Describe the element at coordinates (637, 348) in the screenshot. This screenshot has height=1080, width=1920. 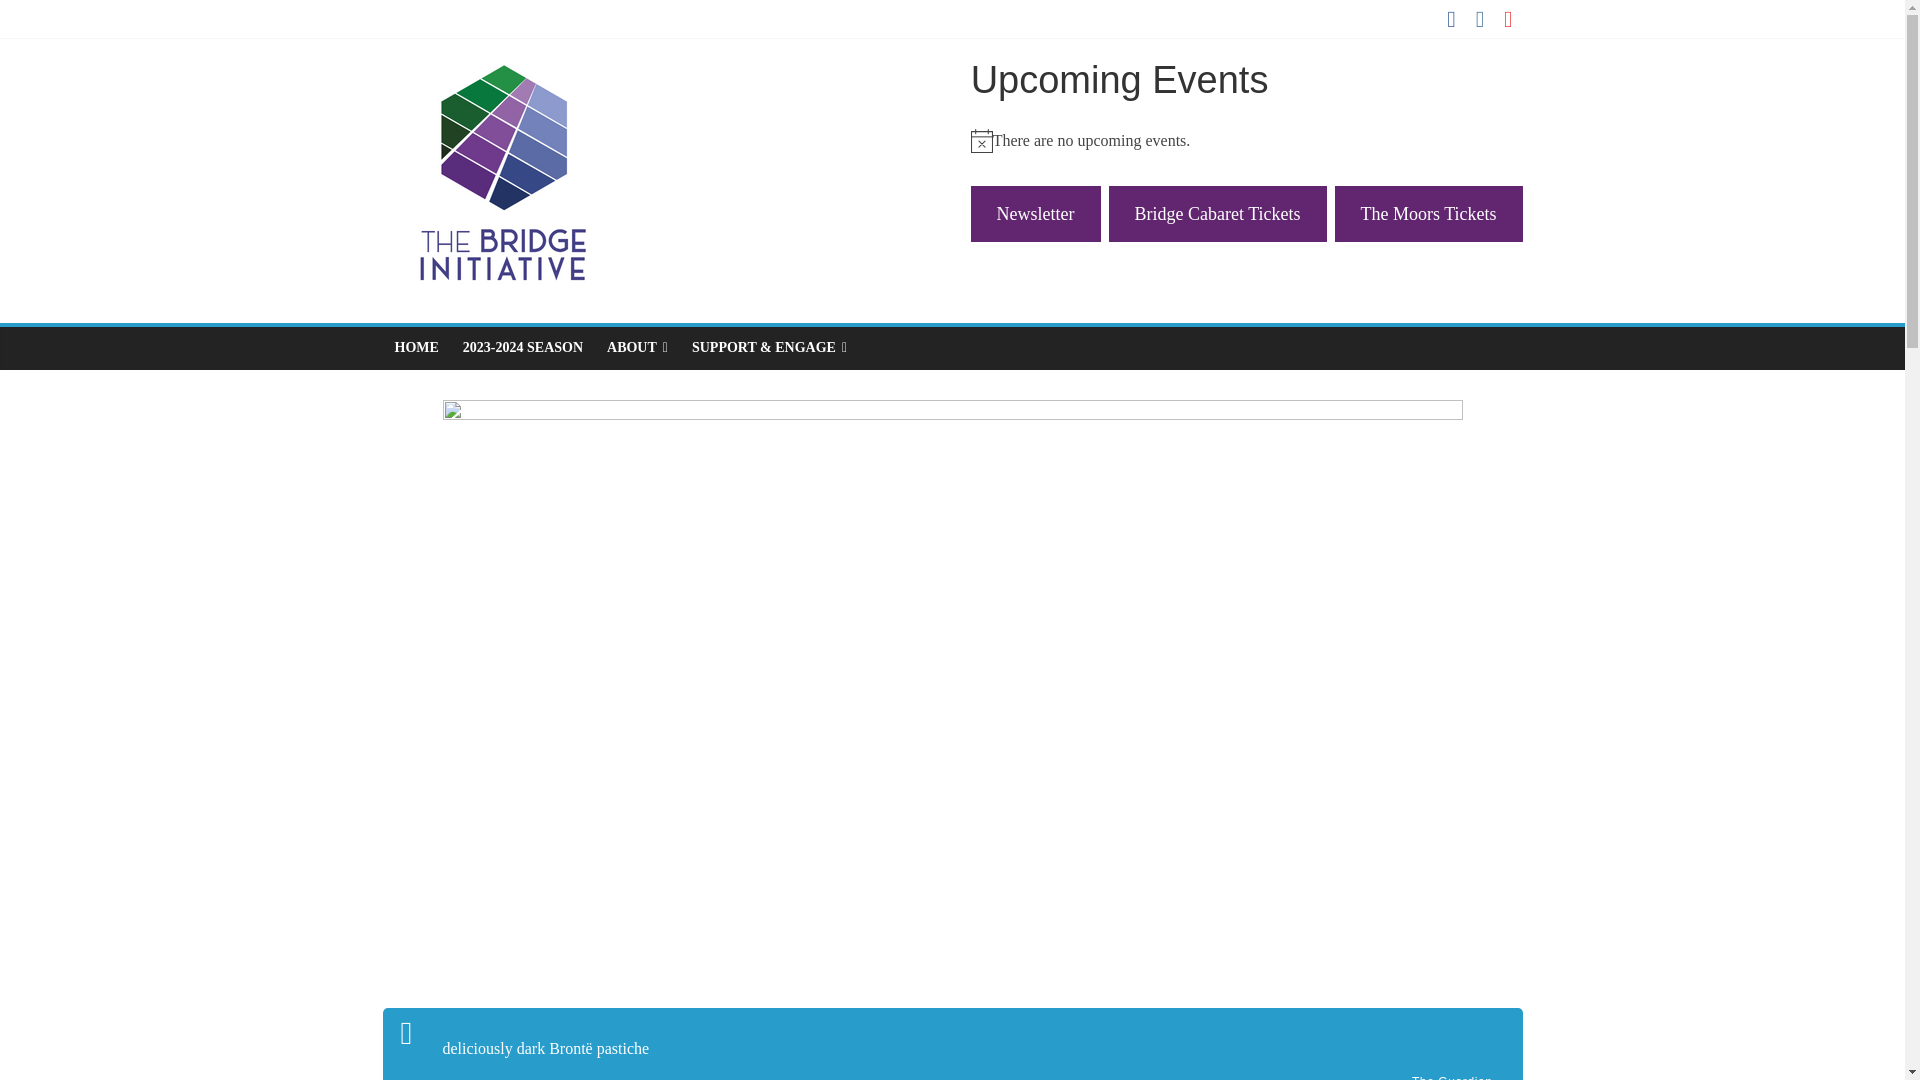
I see `ABOUT` at that location.